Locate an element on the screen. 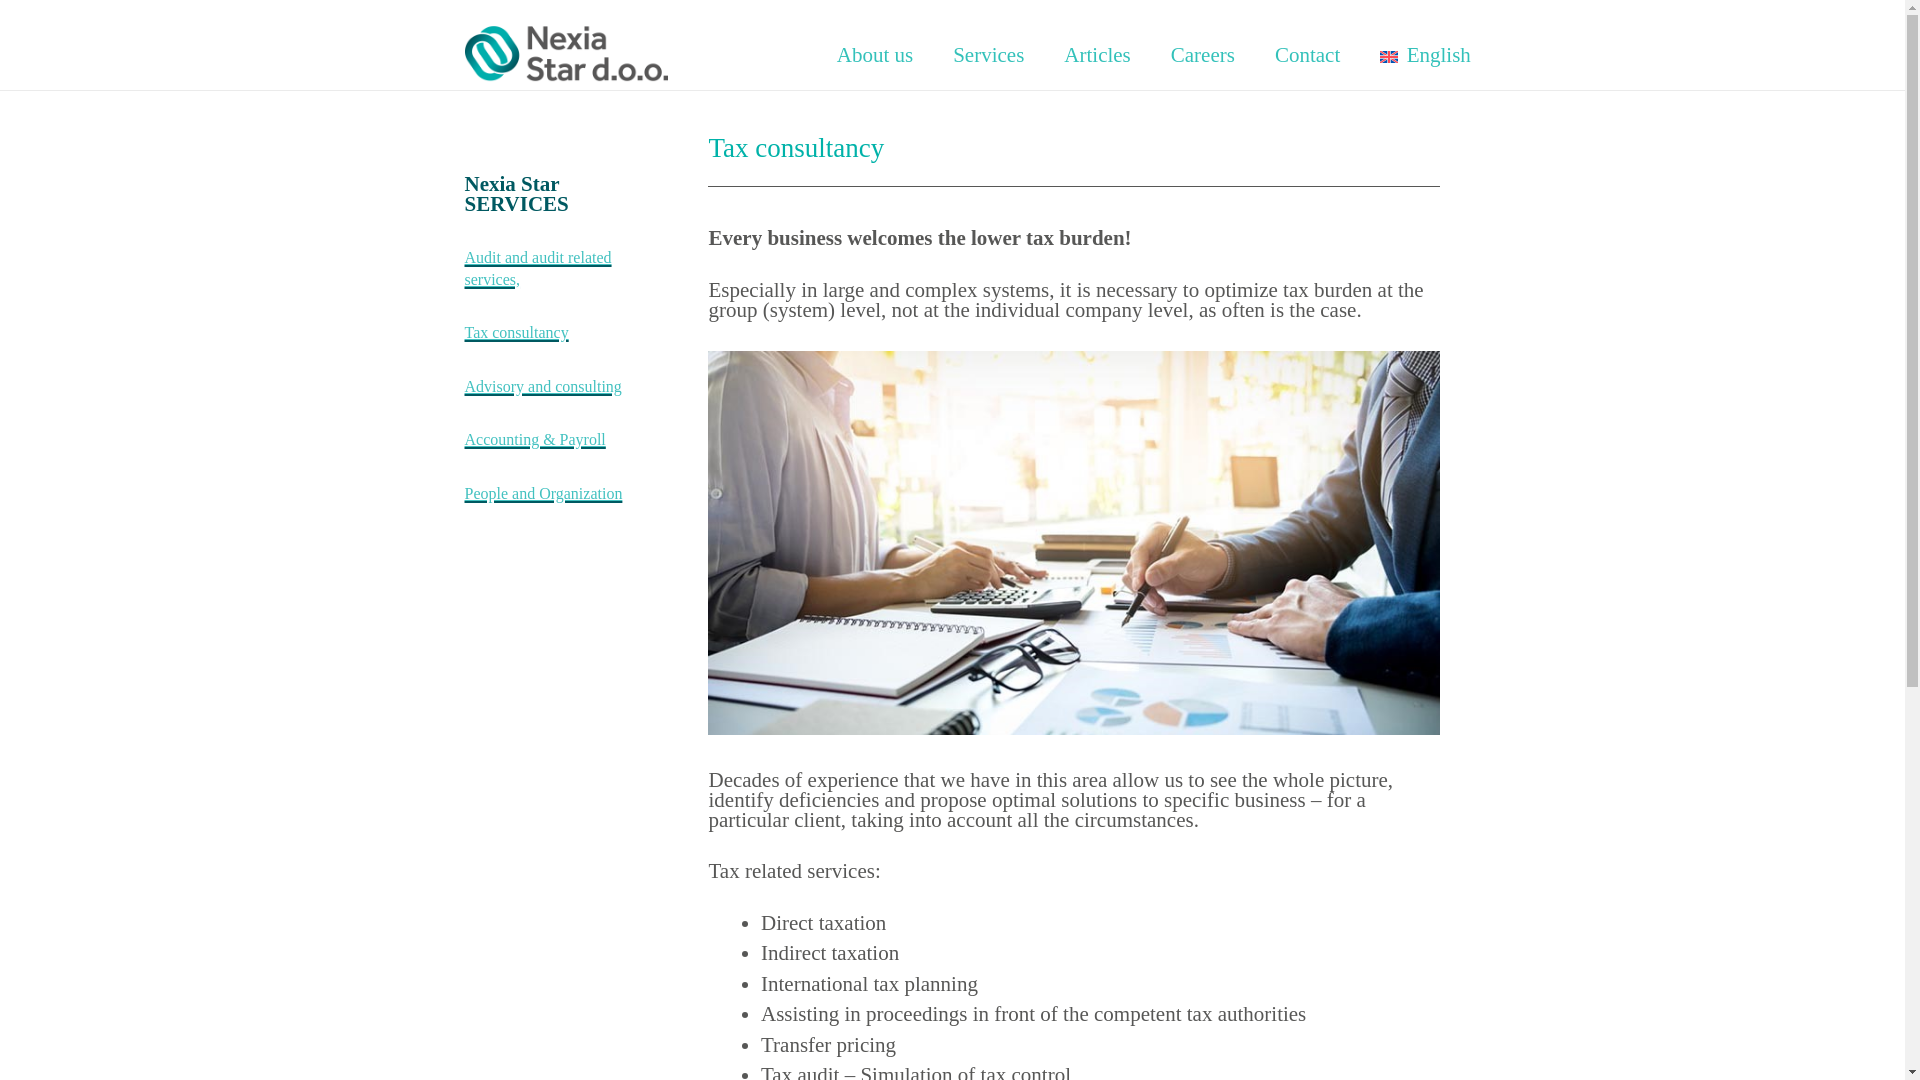 This screenshot has height=1080, width=1920. Audit and audit related services, is located at coordinates (537, 267).